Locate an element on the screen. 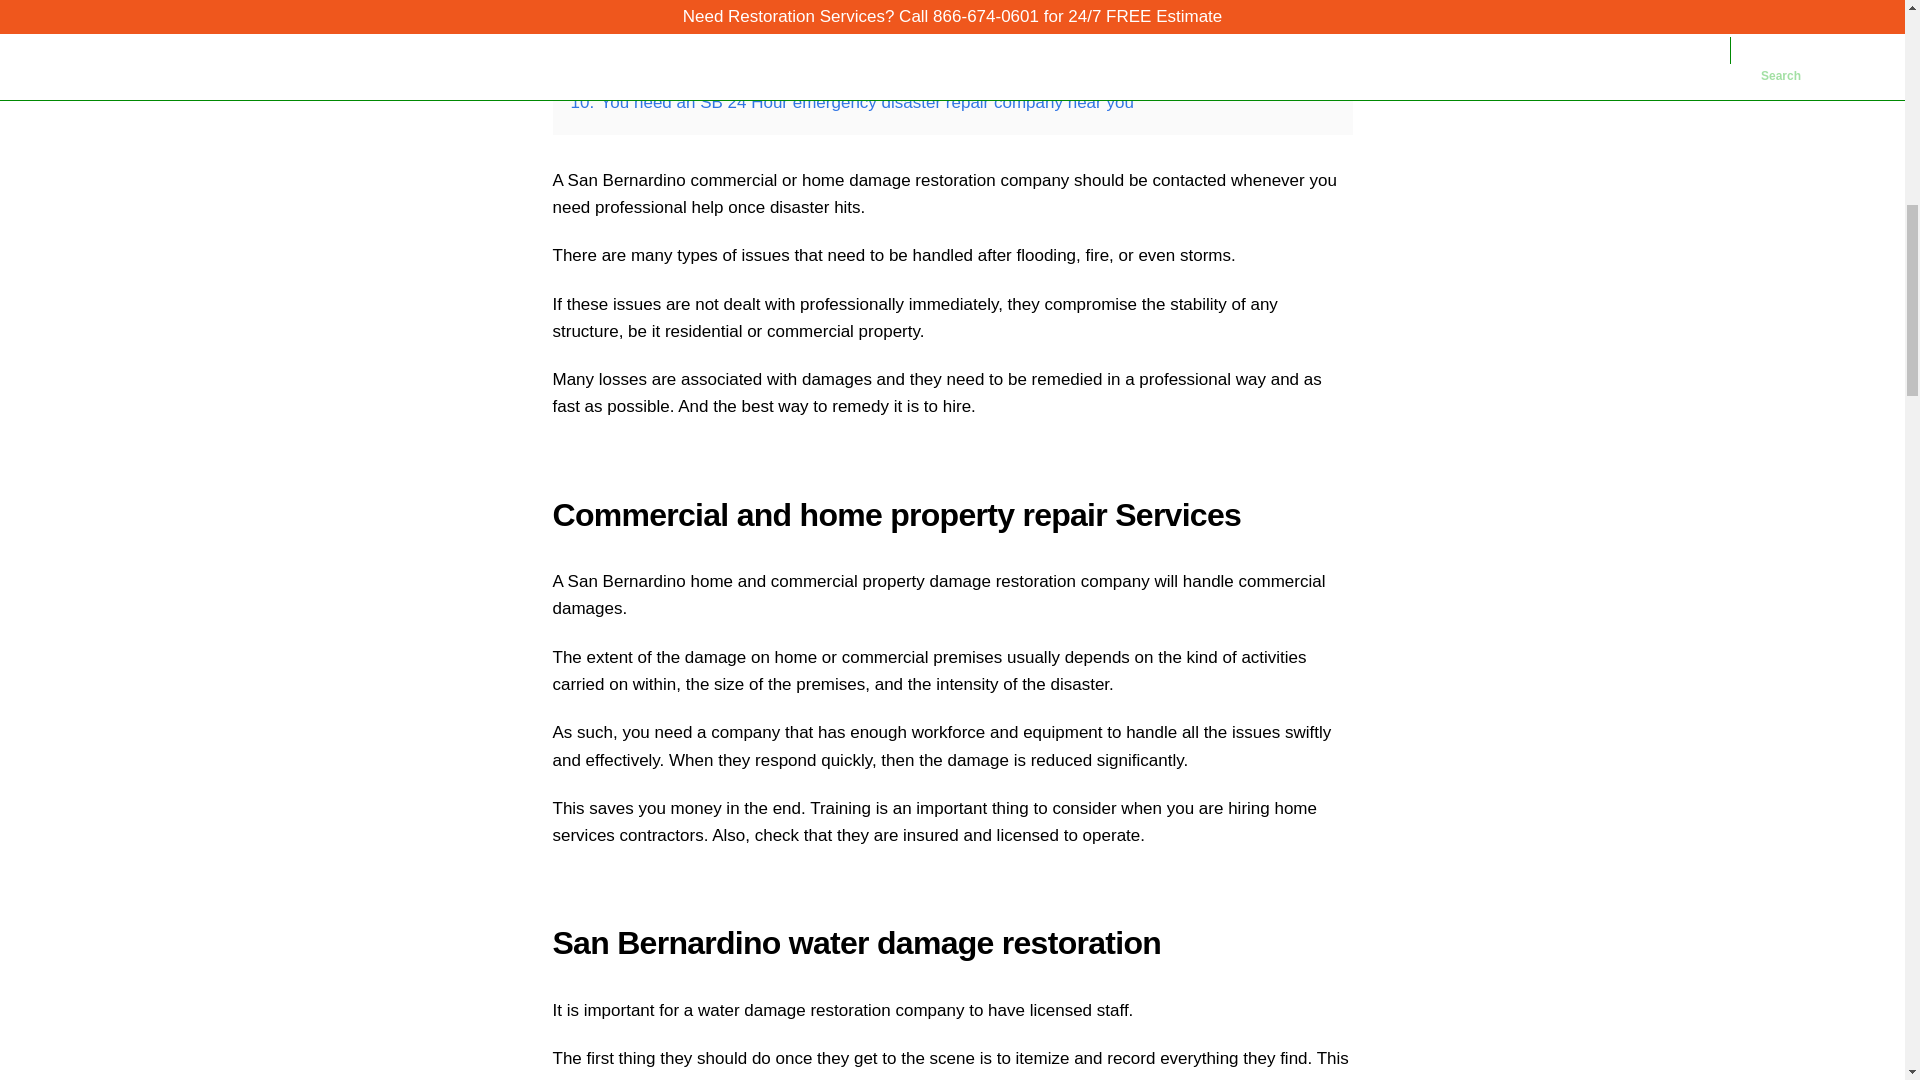 This screenshot has height=1080, width=1920. 7. Smoke damage restoration is located at coordinates (682, 15).